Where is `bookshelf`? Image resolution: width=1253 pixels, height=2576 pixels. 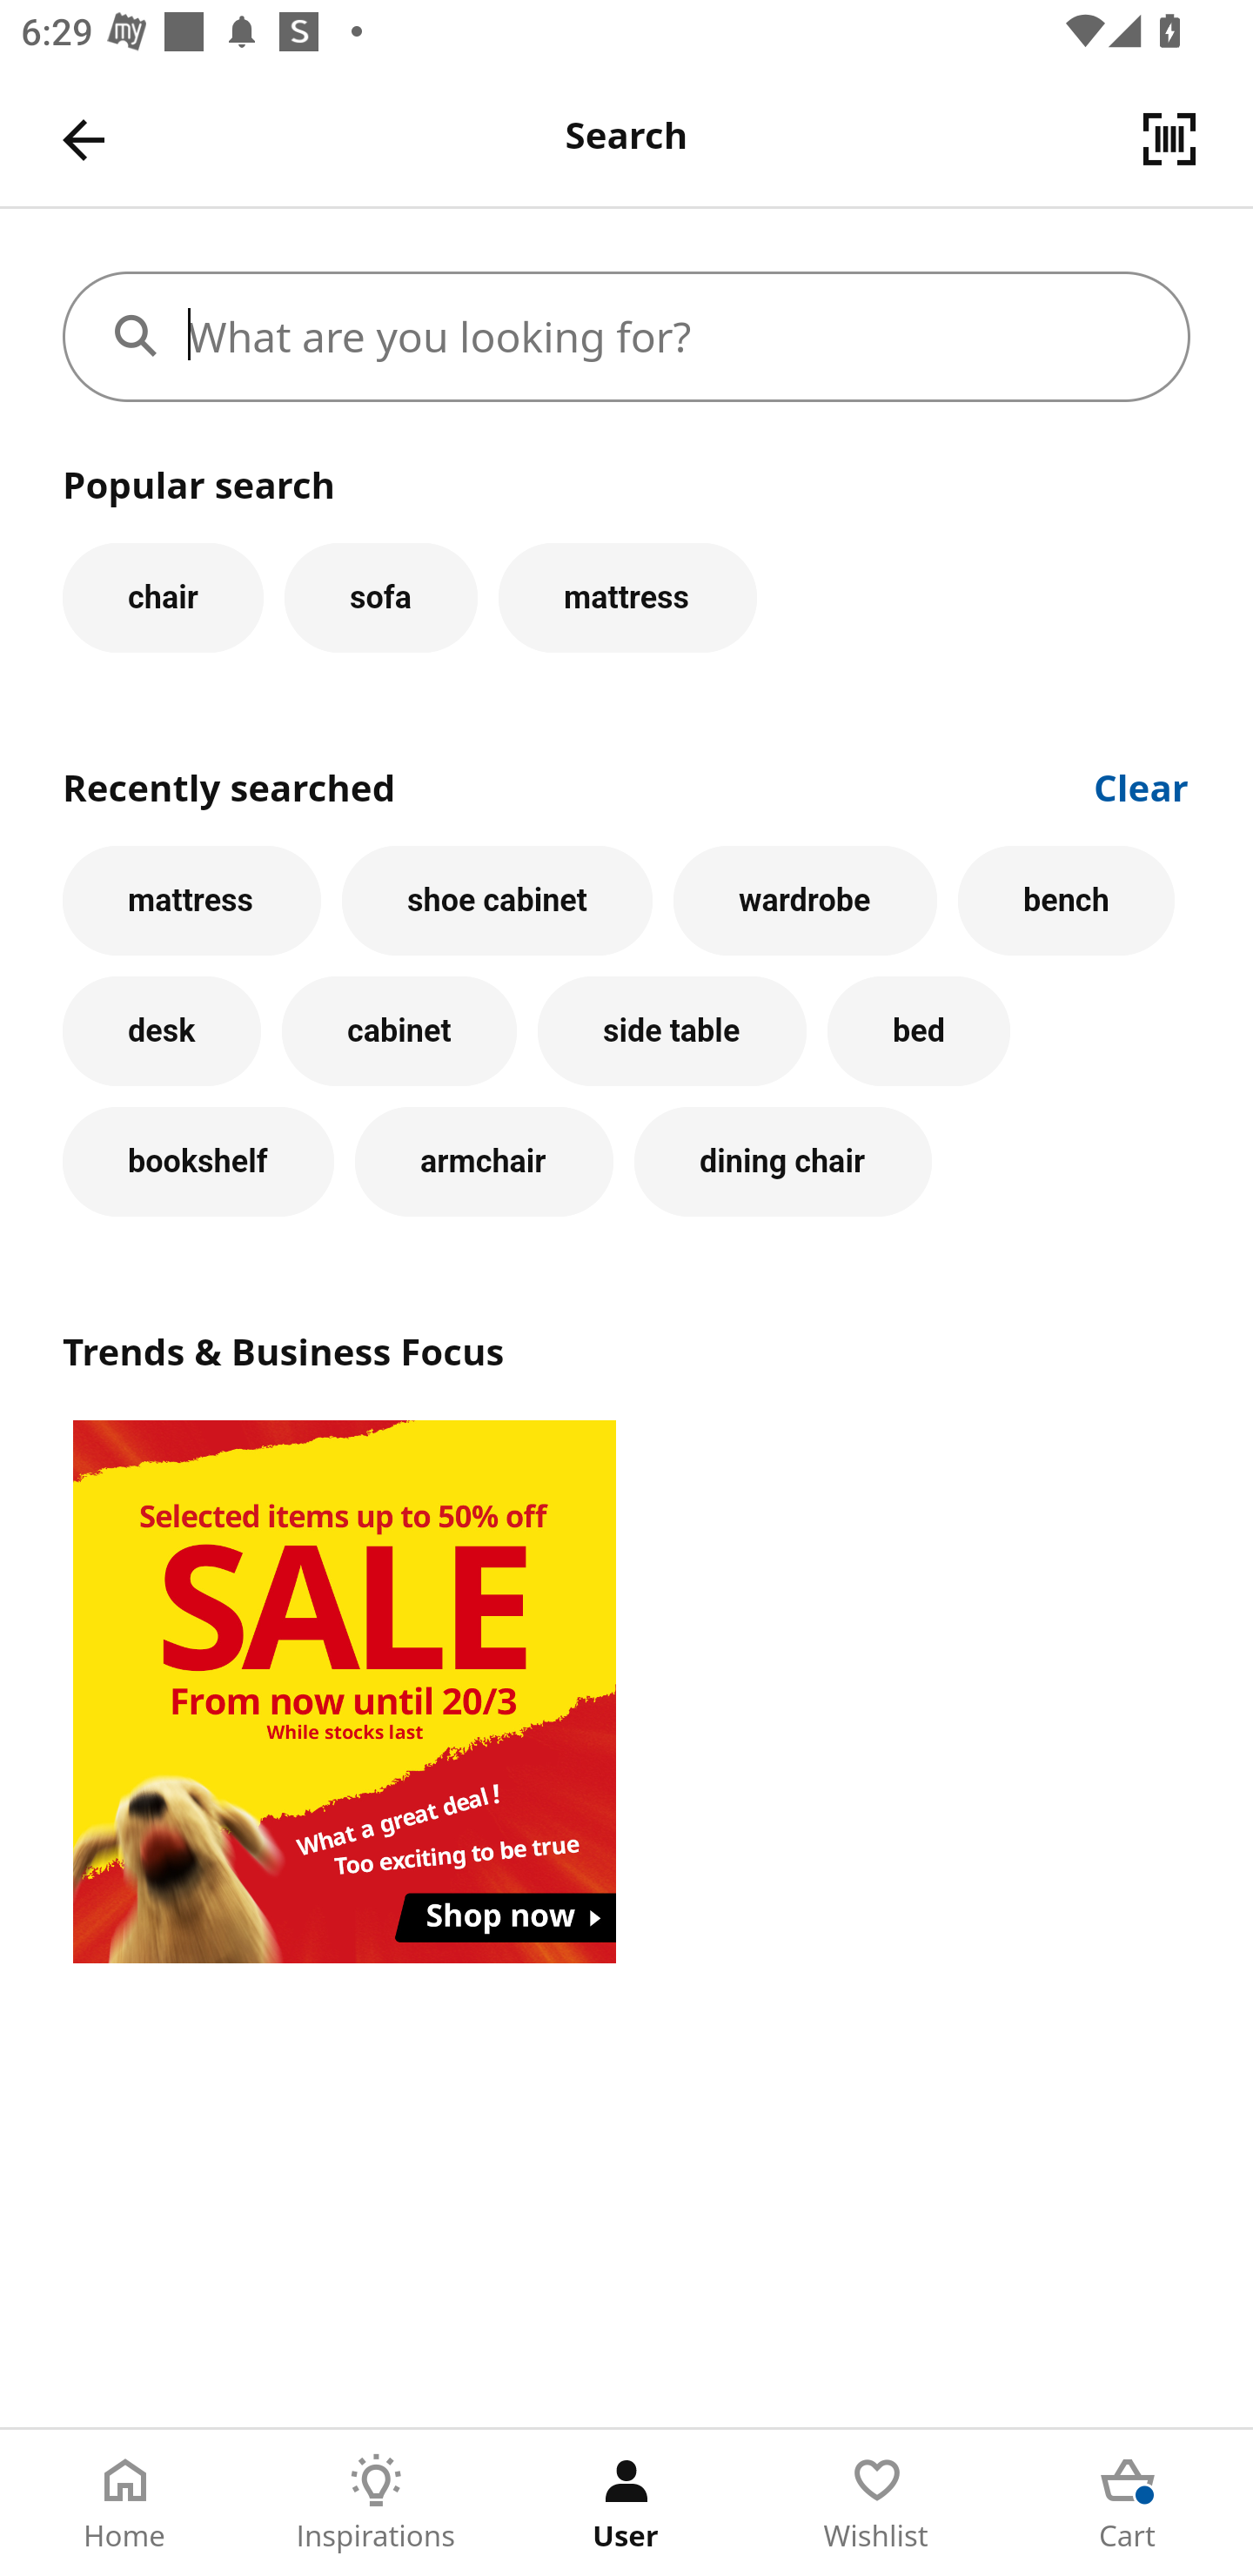
bookshelf is located at coordinates (198, 1161).